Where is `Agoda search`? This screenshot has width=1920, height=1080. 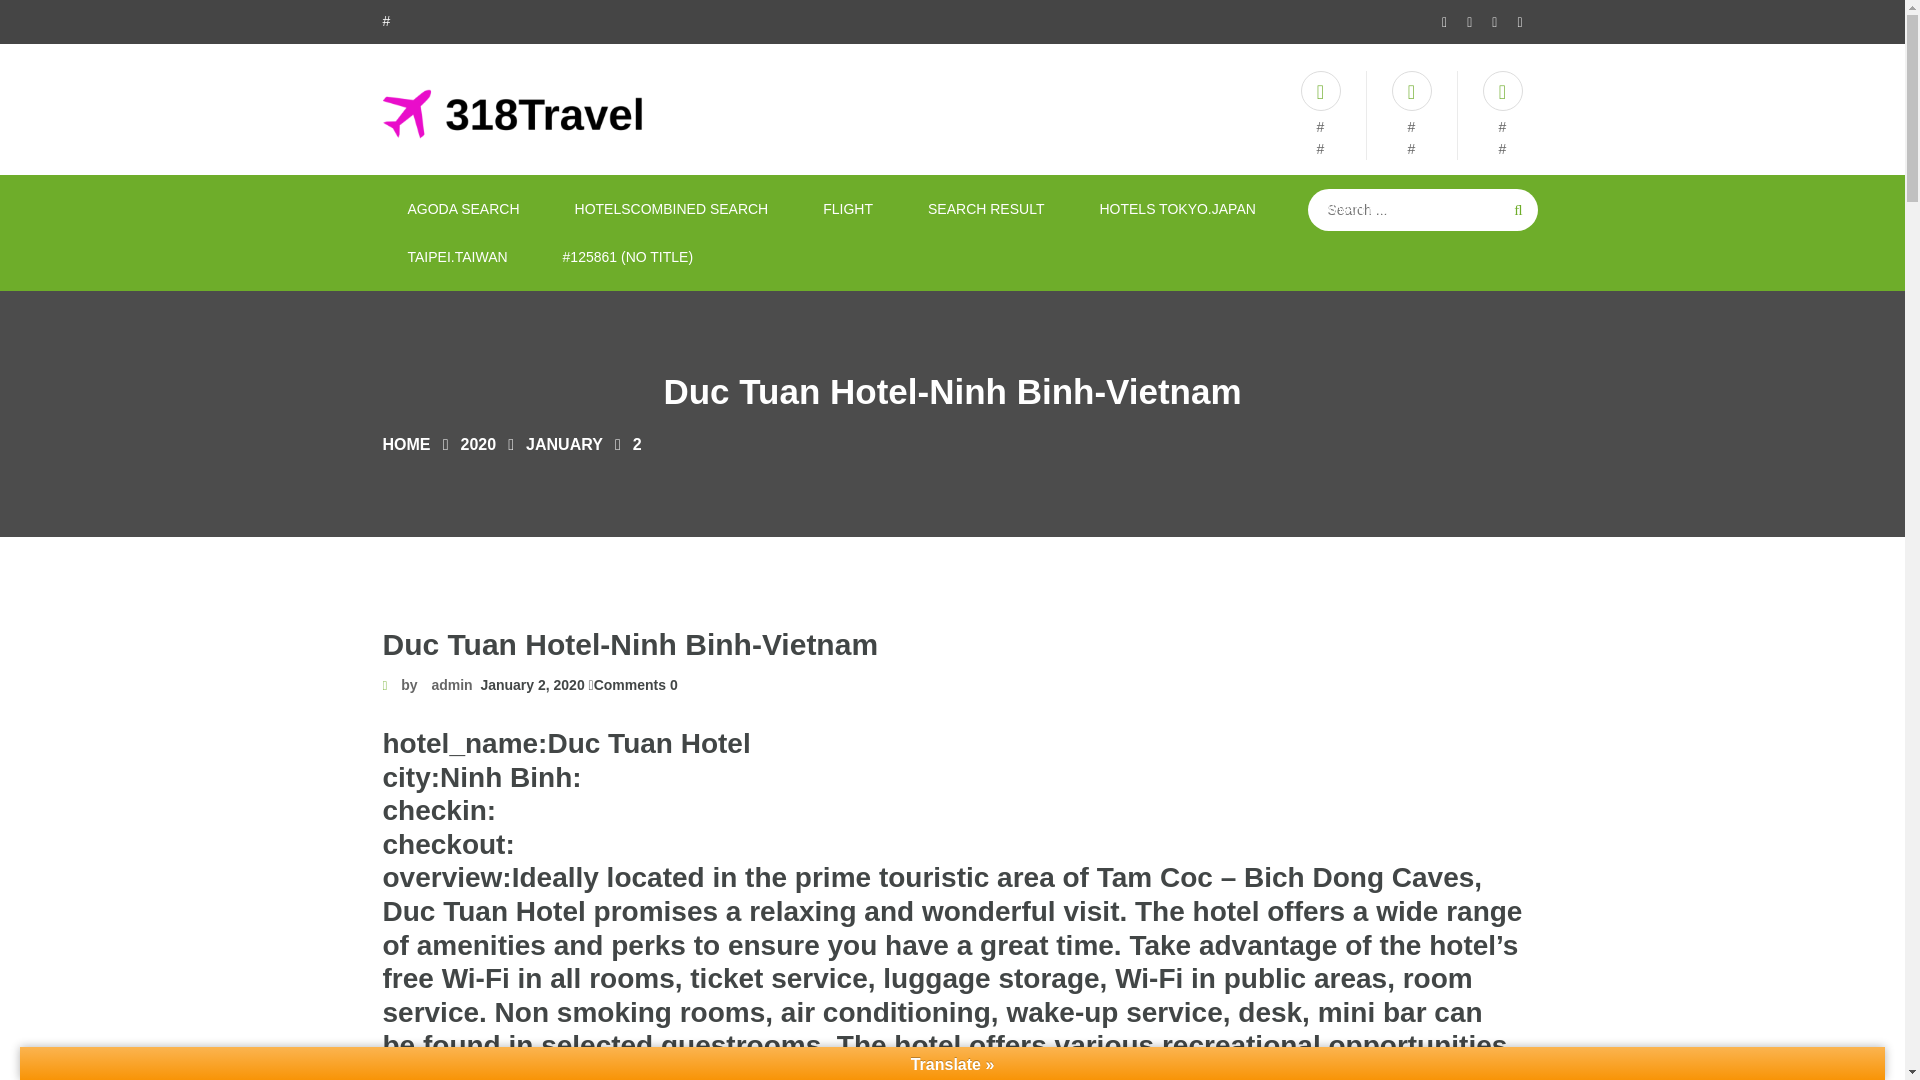 Agoda search is located at coordinates (462, 208).